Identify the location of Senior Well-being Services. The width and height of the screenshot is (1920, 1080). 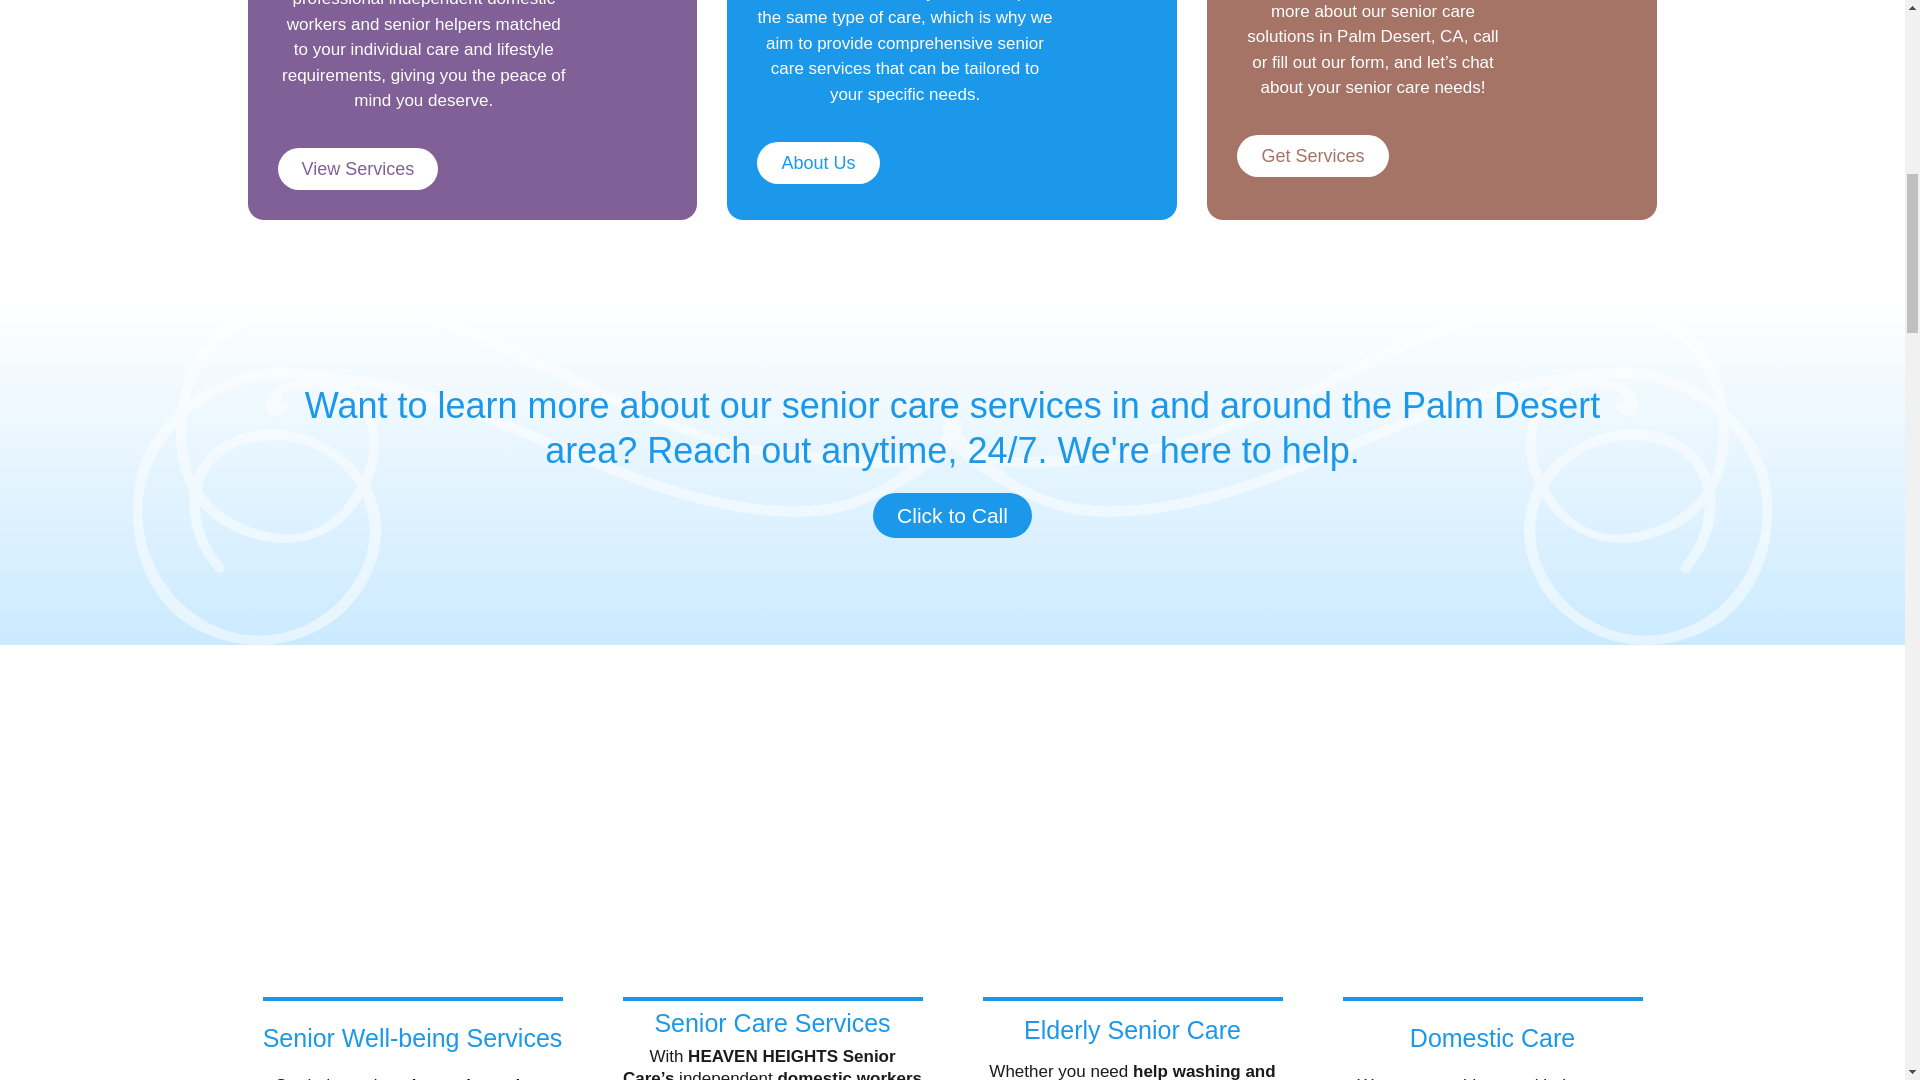
(412, 1037).